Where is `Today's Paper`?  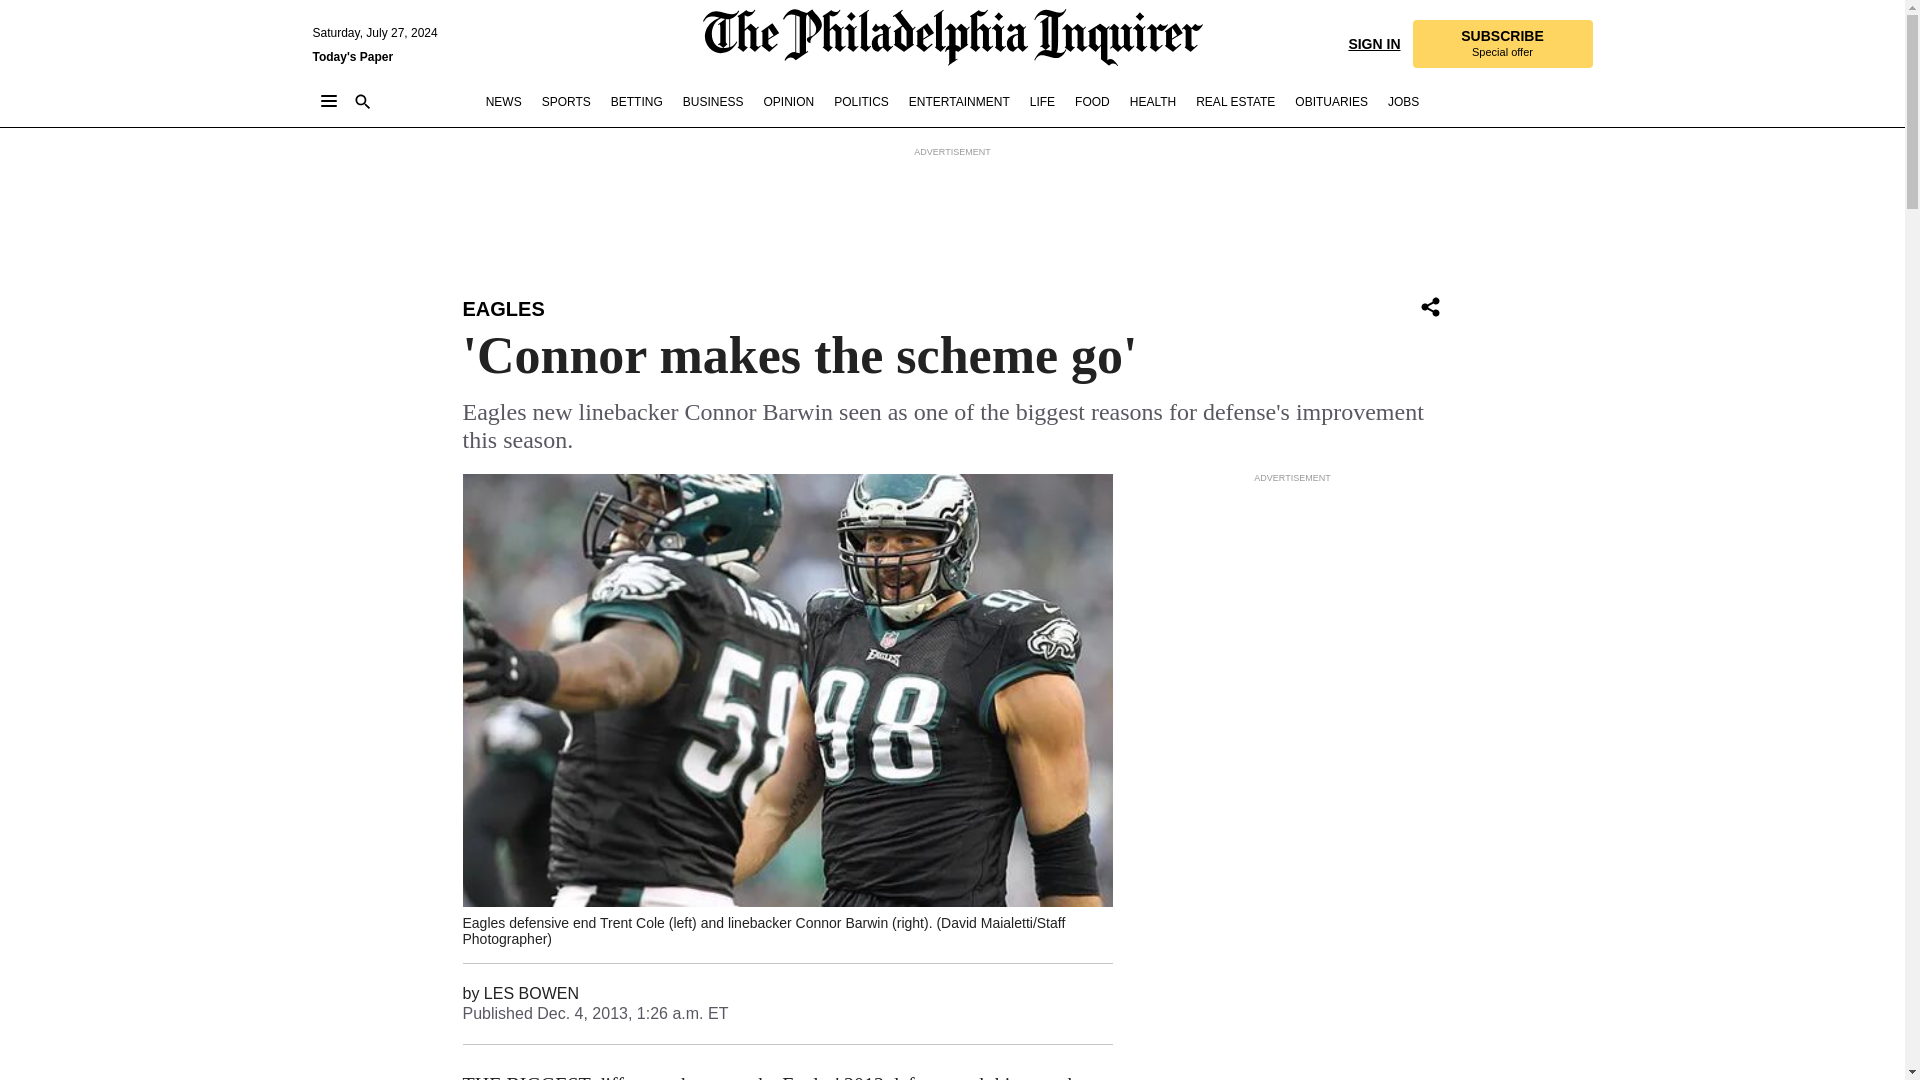
Today's Paper is located at coordinates (352, 56).